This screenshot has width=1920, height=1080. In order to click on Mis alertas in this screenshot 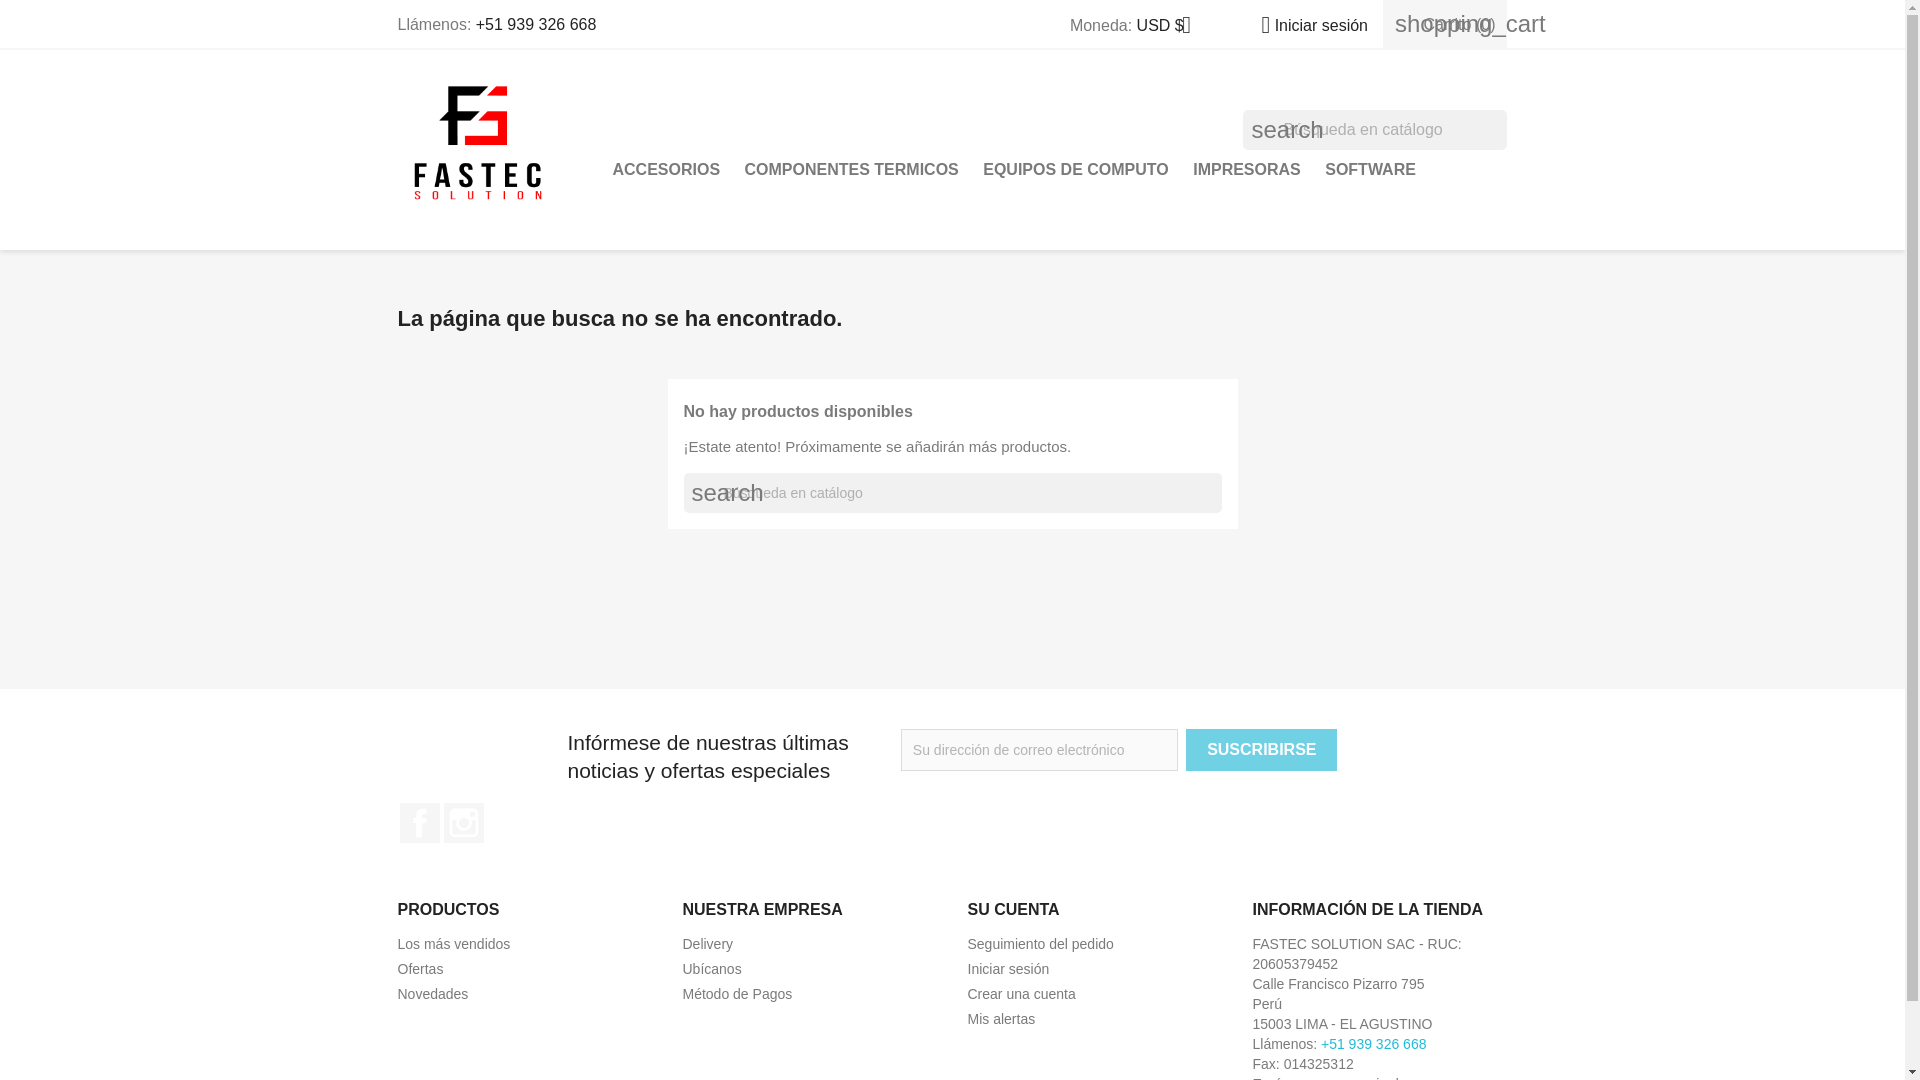, I will do `click(1002, 1018)`.